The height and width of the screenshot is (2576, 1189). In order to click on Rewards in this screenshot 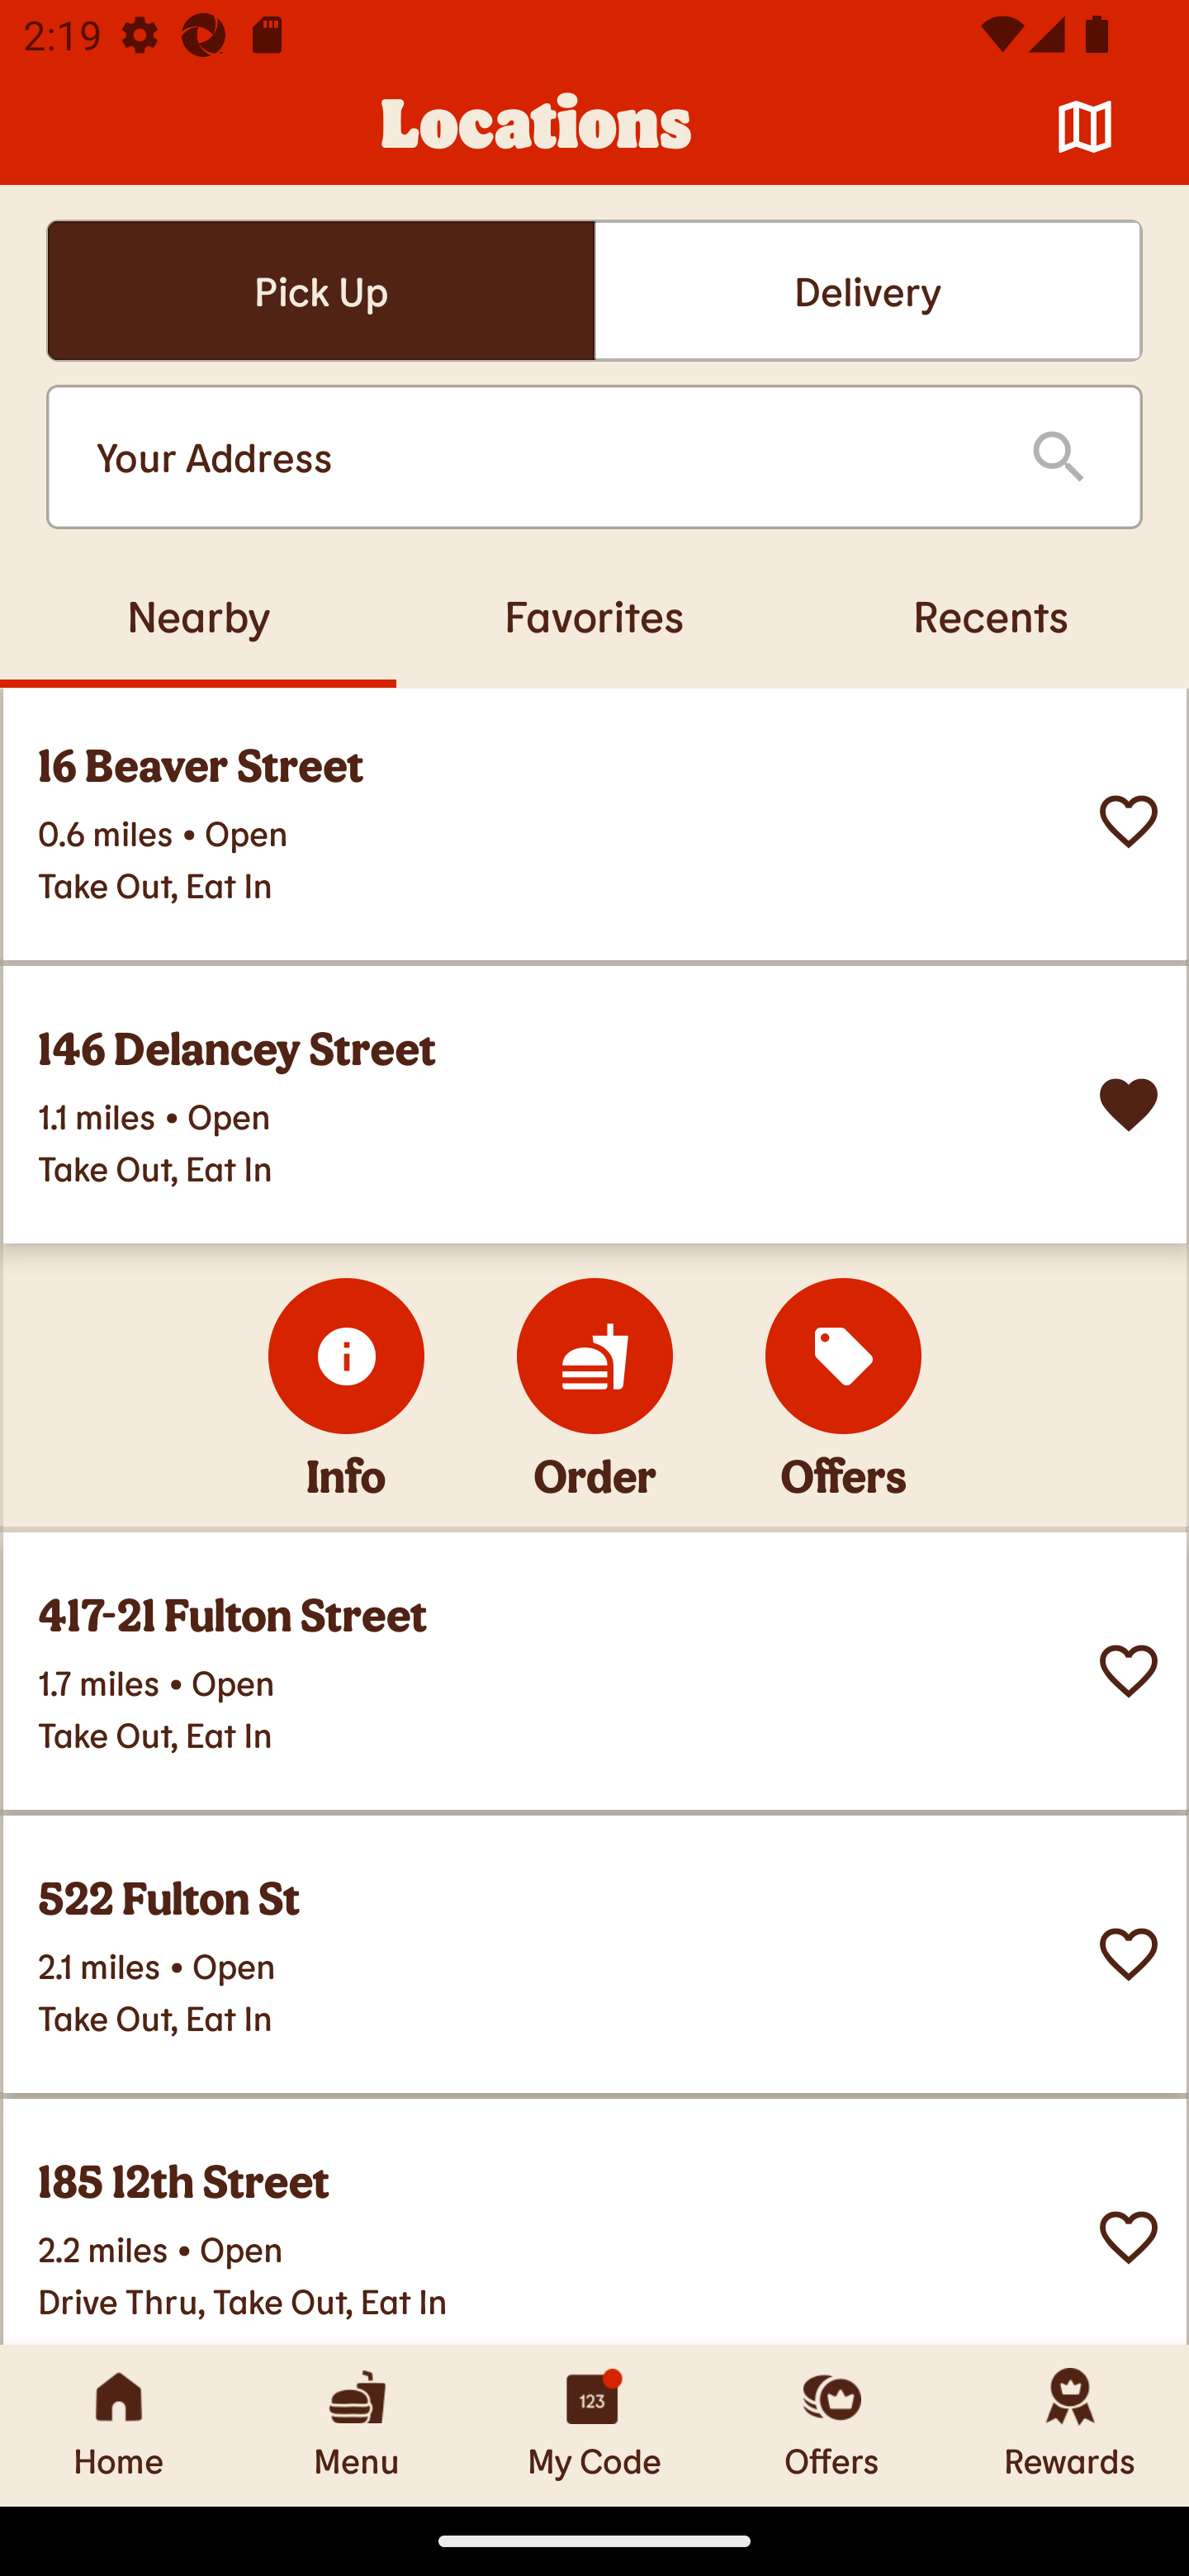, I will do `click(1070, 2425)`.